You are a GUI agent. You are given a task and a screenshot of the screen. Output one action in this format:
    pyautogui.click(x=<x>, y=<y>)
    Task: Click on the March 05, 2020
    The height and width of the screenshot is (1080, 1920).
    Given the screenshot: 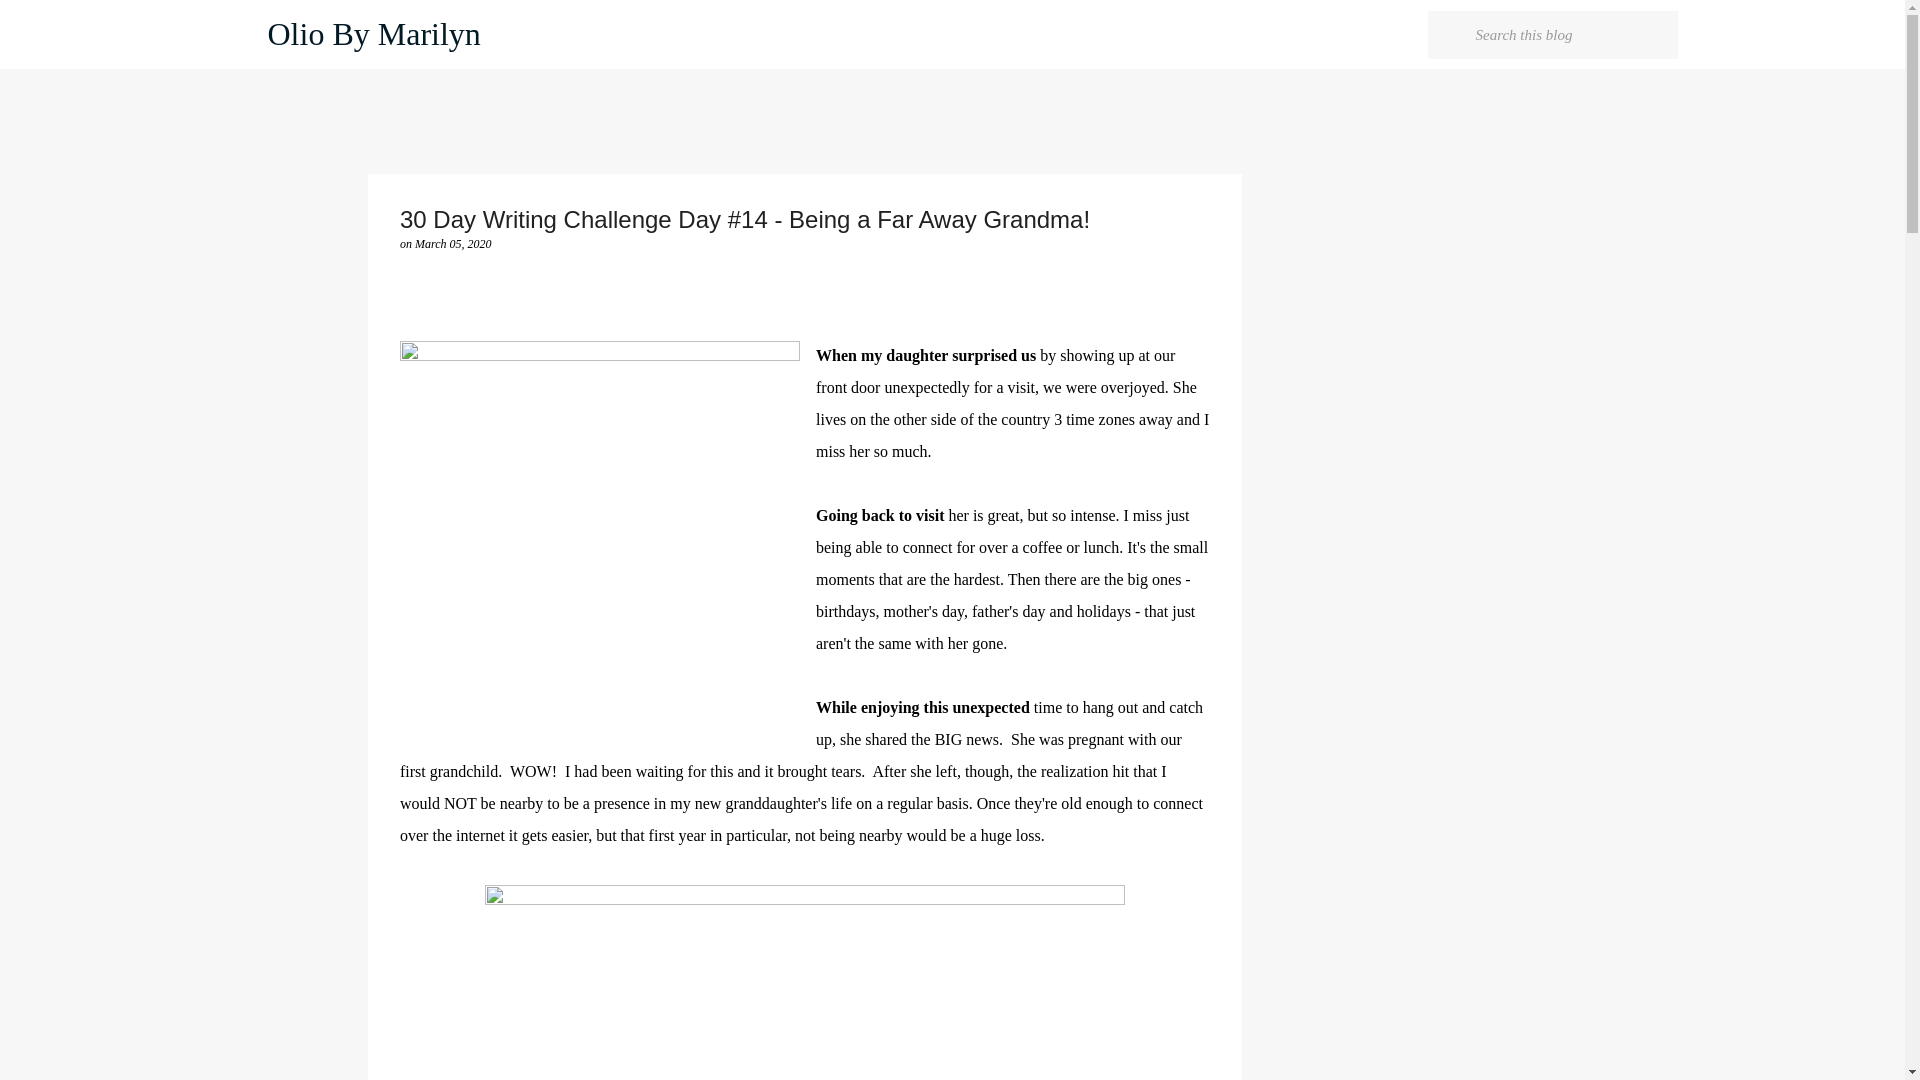 What is the action you would take?
    pyautogui.click(x=452, y=243)
    